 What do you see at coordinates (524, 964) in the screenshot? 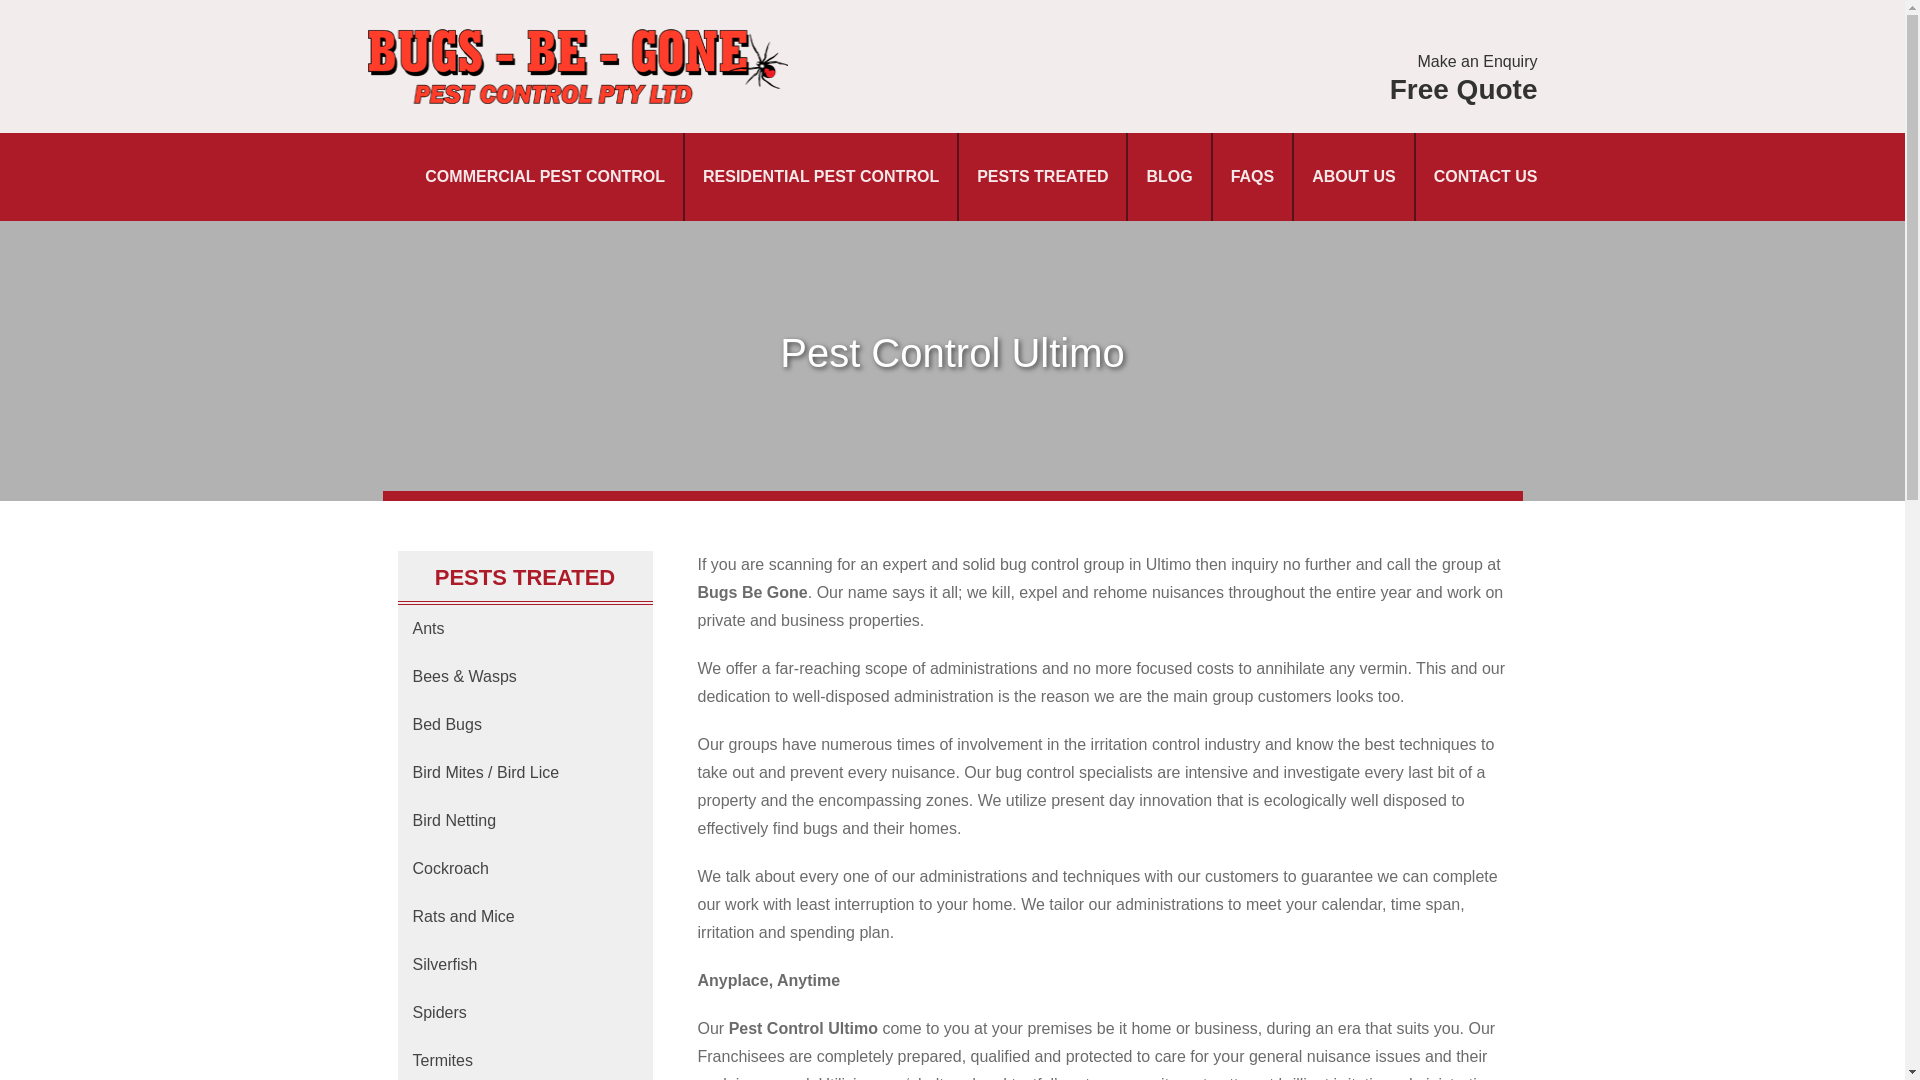
I see `Silverfish` at bounding box center [524, 964].